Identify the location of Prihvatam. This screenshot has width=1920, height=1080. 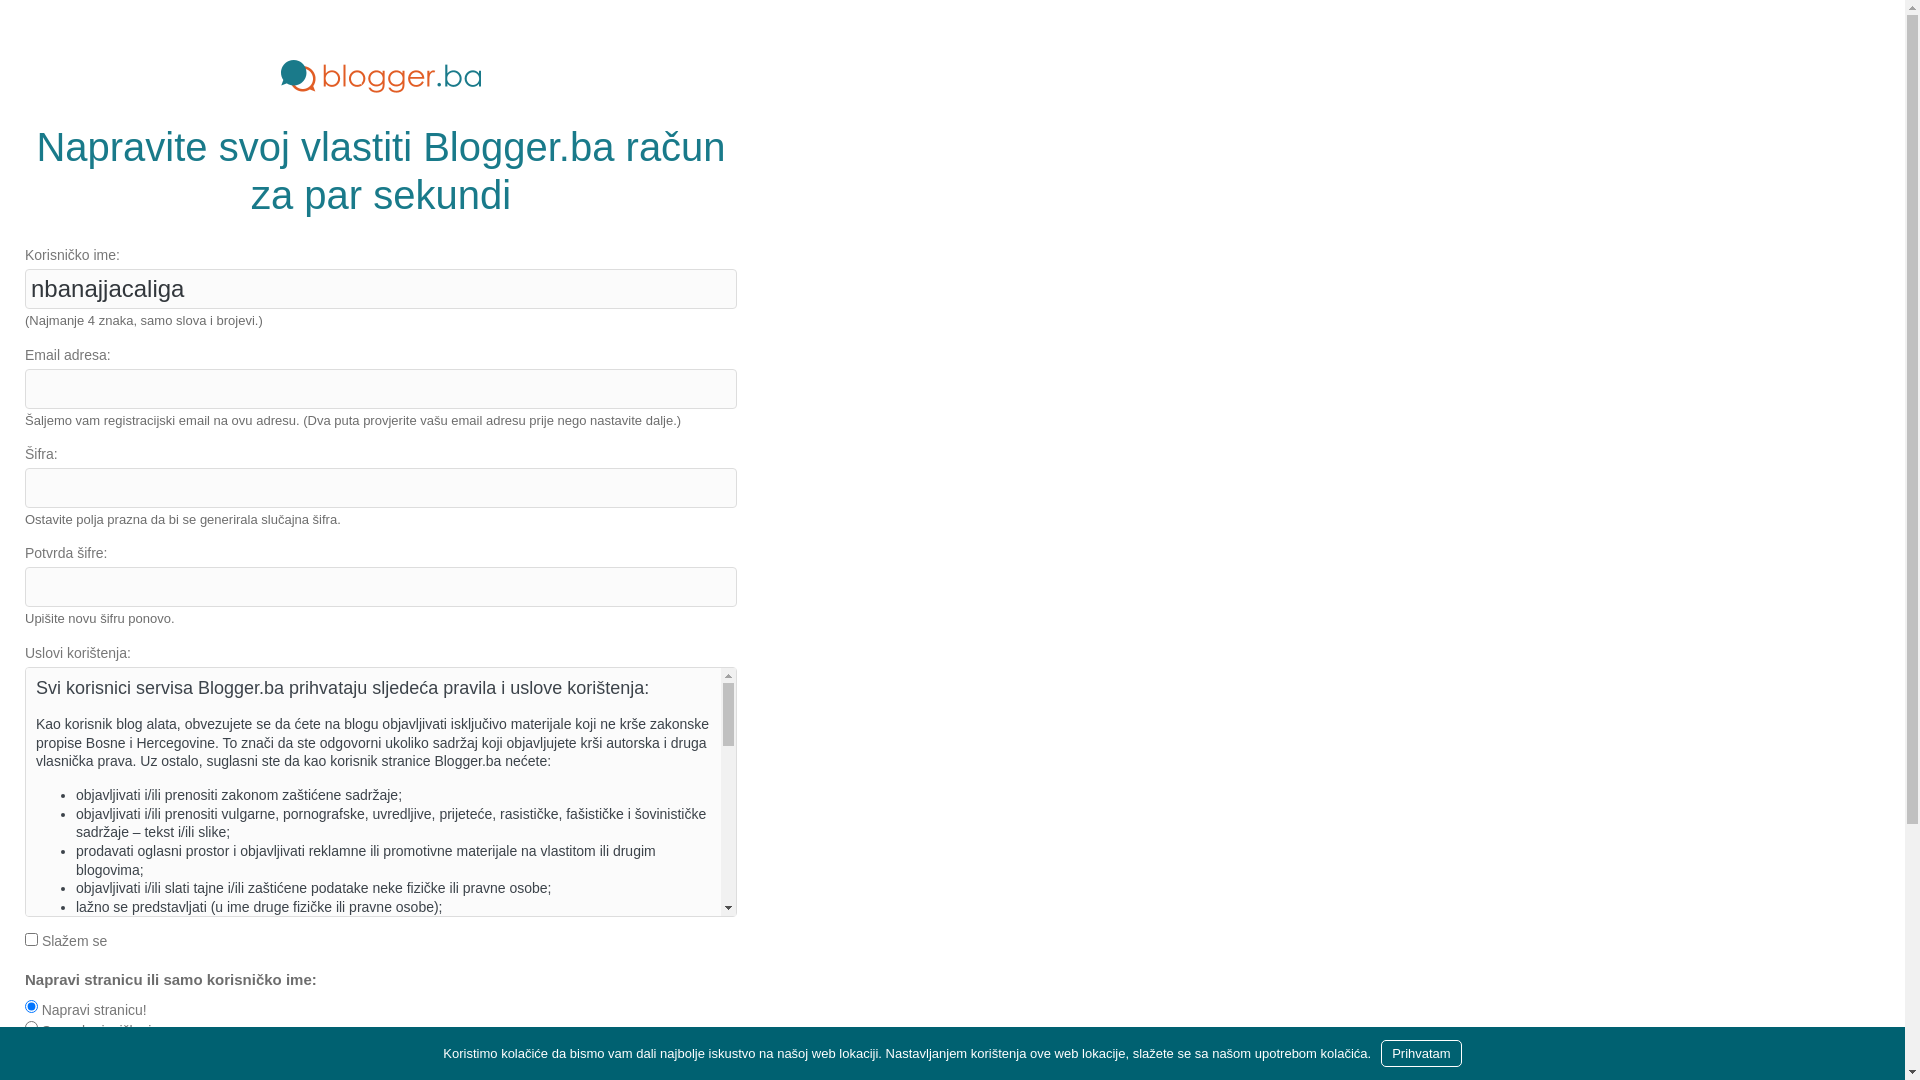
(1422, 1054).